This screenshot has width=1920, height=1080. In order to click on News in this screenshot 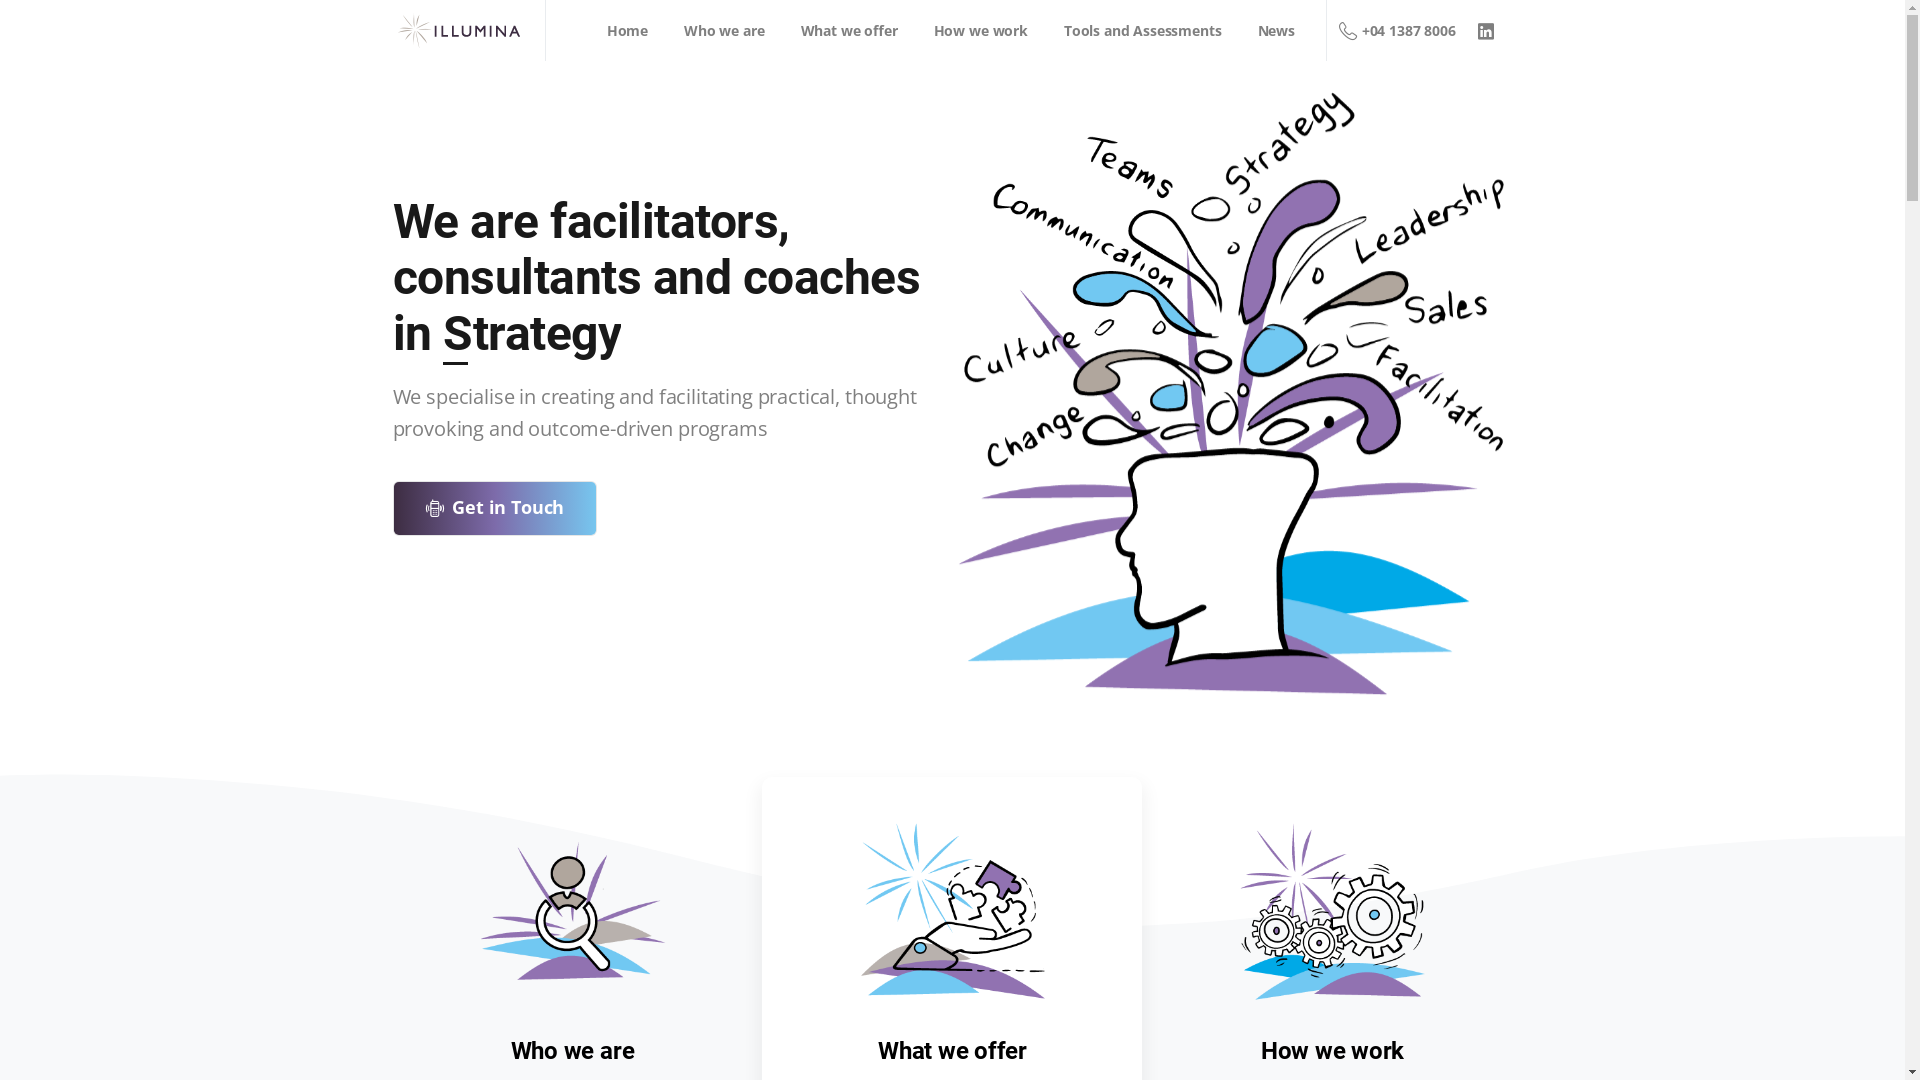, I will do `click(1276, 30)`.